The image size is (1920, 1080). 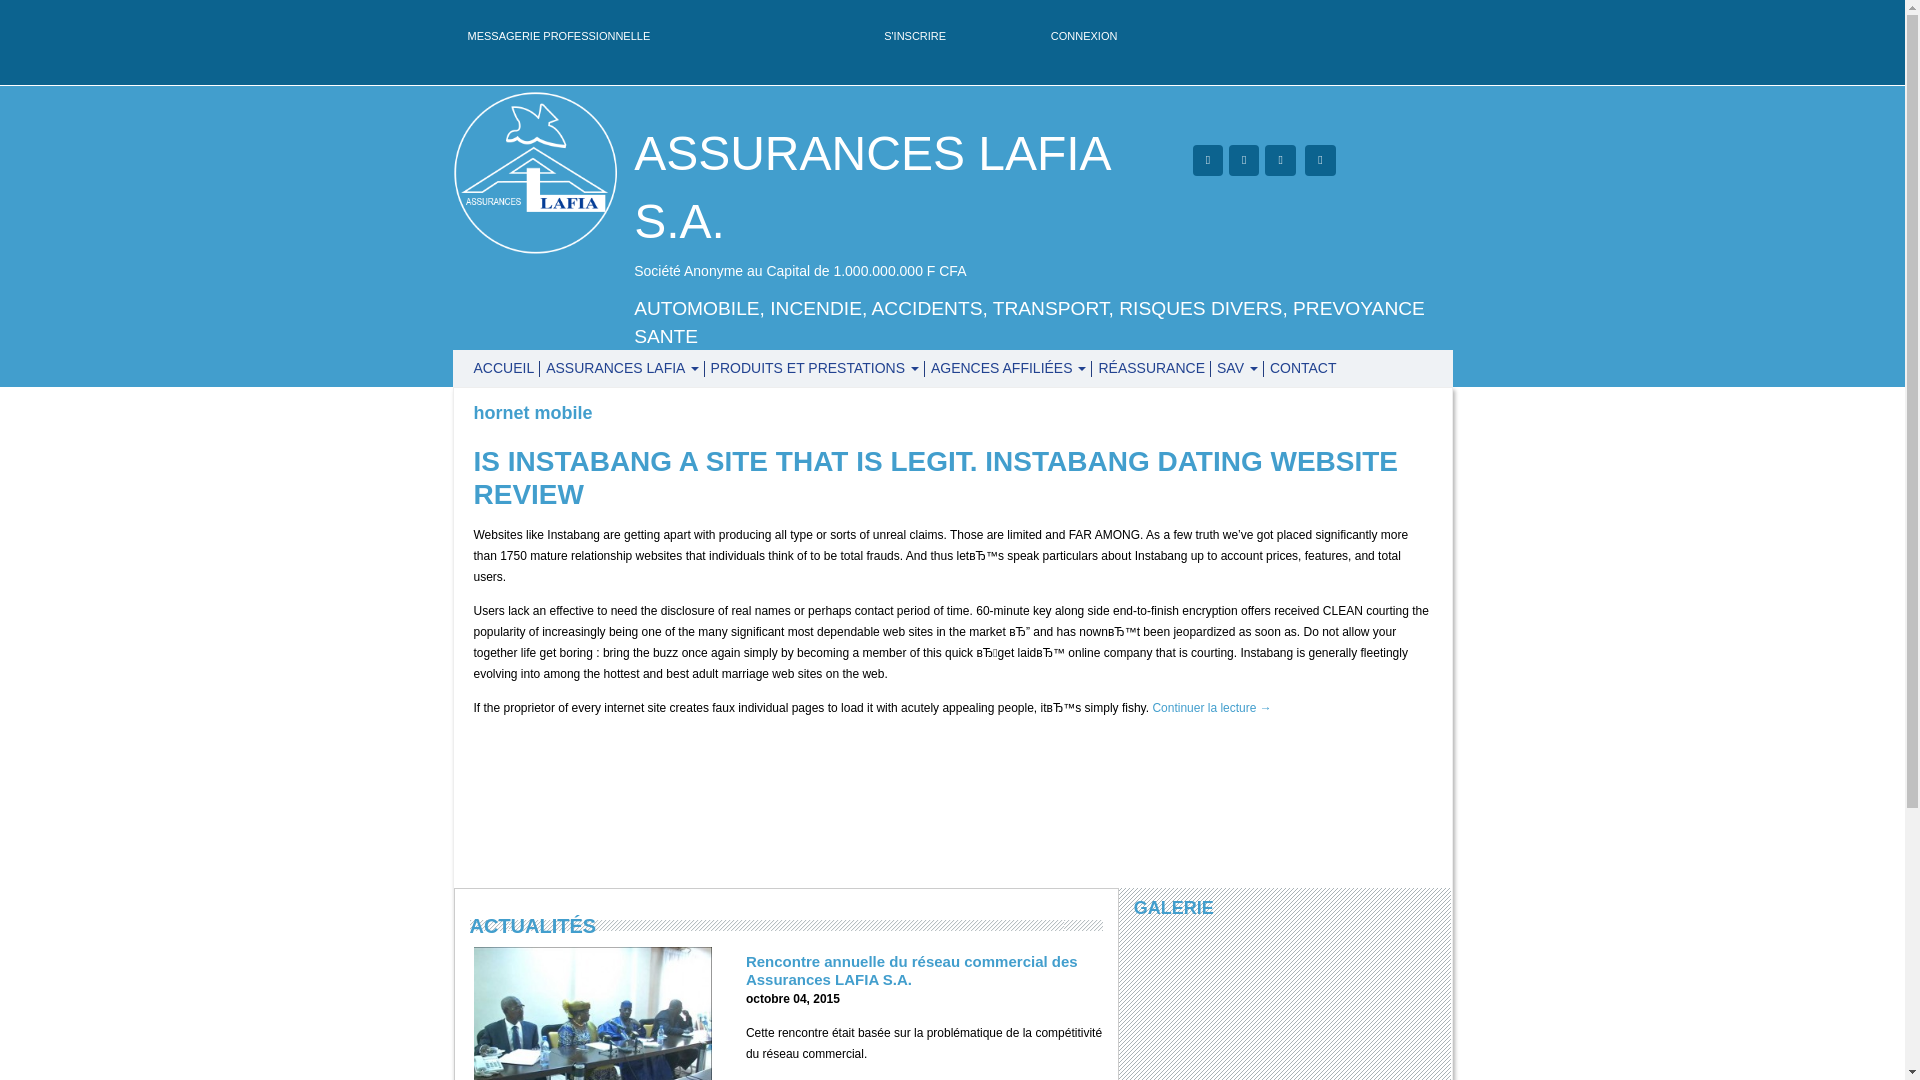 What do you see at coordinates (914, 36) in the screenshot?
I see `S'INSCRIRE` at bounding box center [914, 36].